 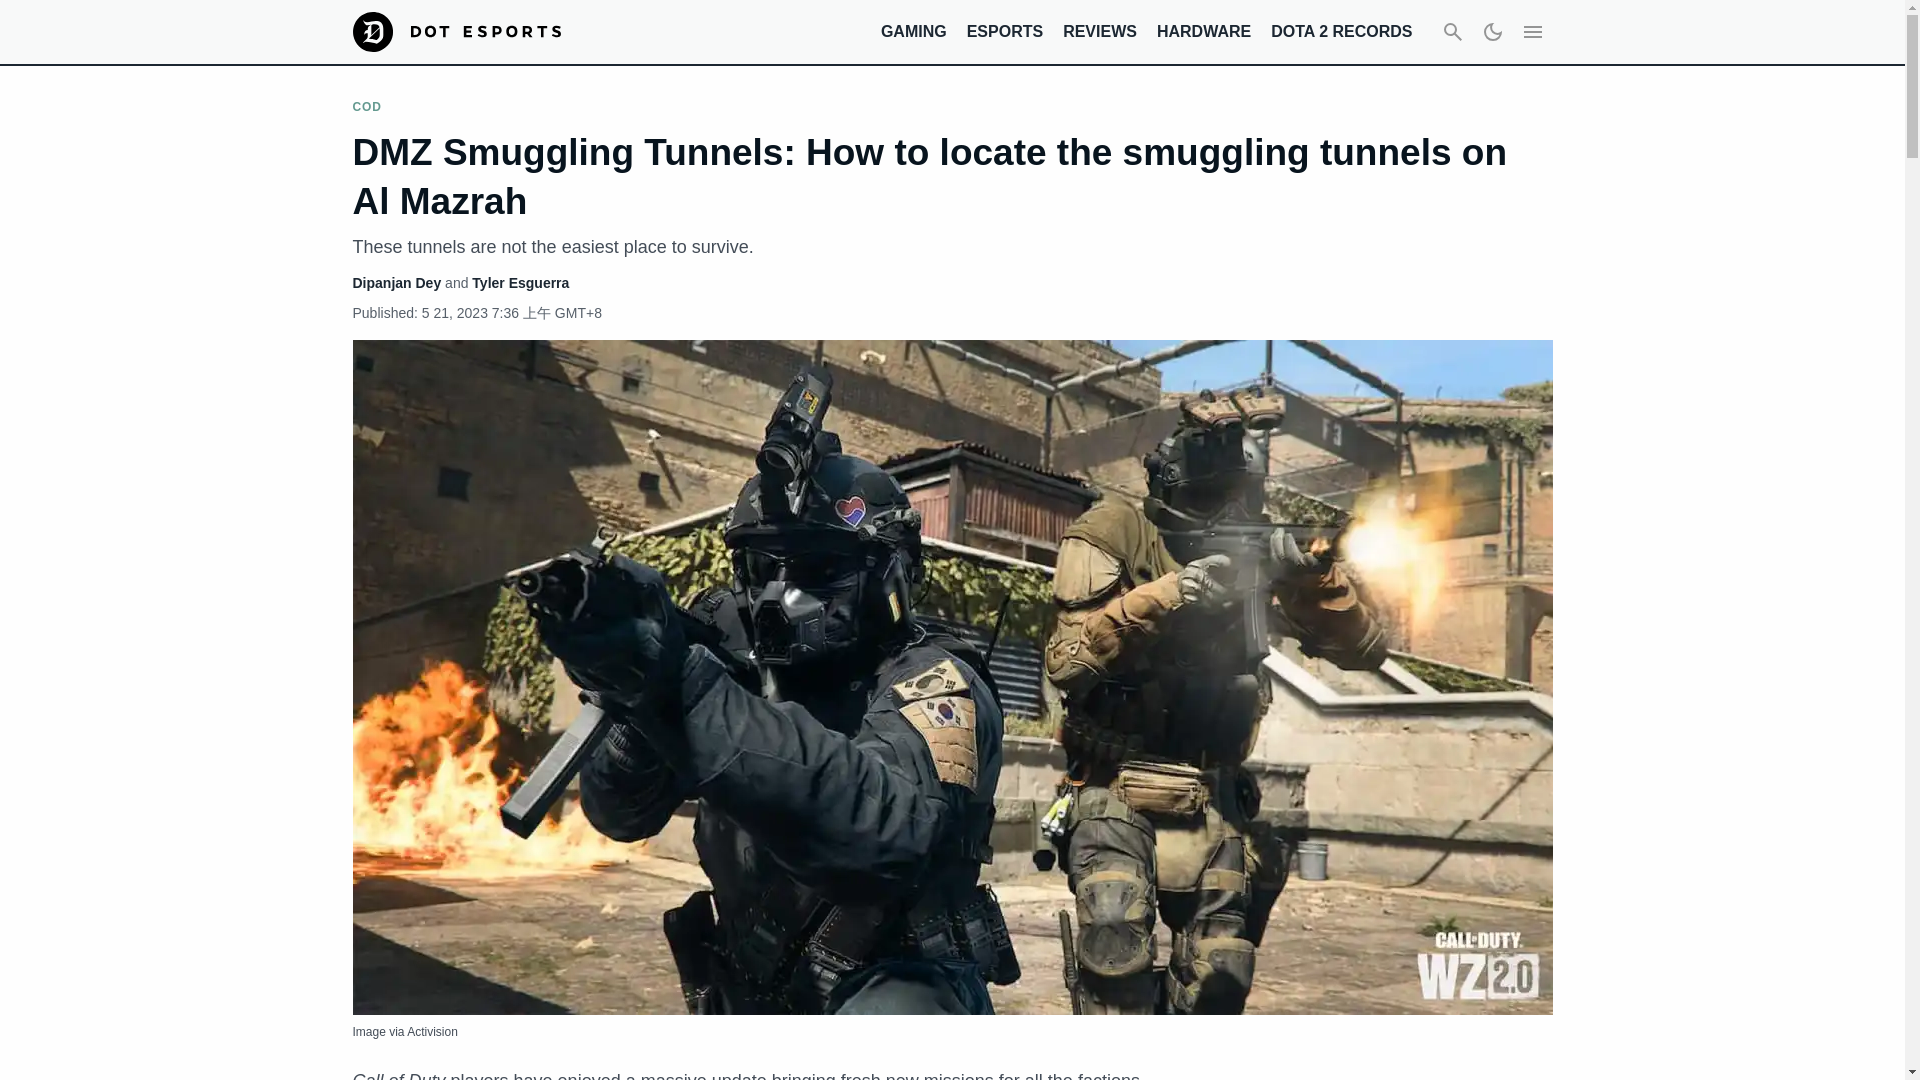 What do you see at coordinates (914, 30) in the screenshot?
I see `GAMING` at bounding box center [914, 30].